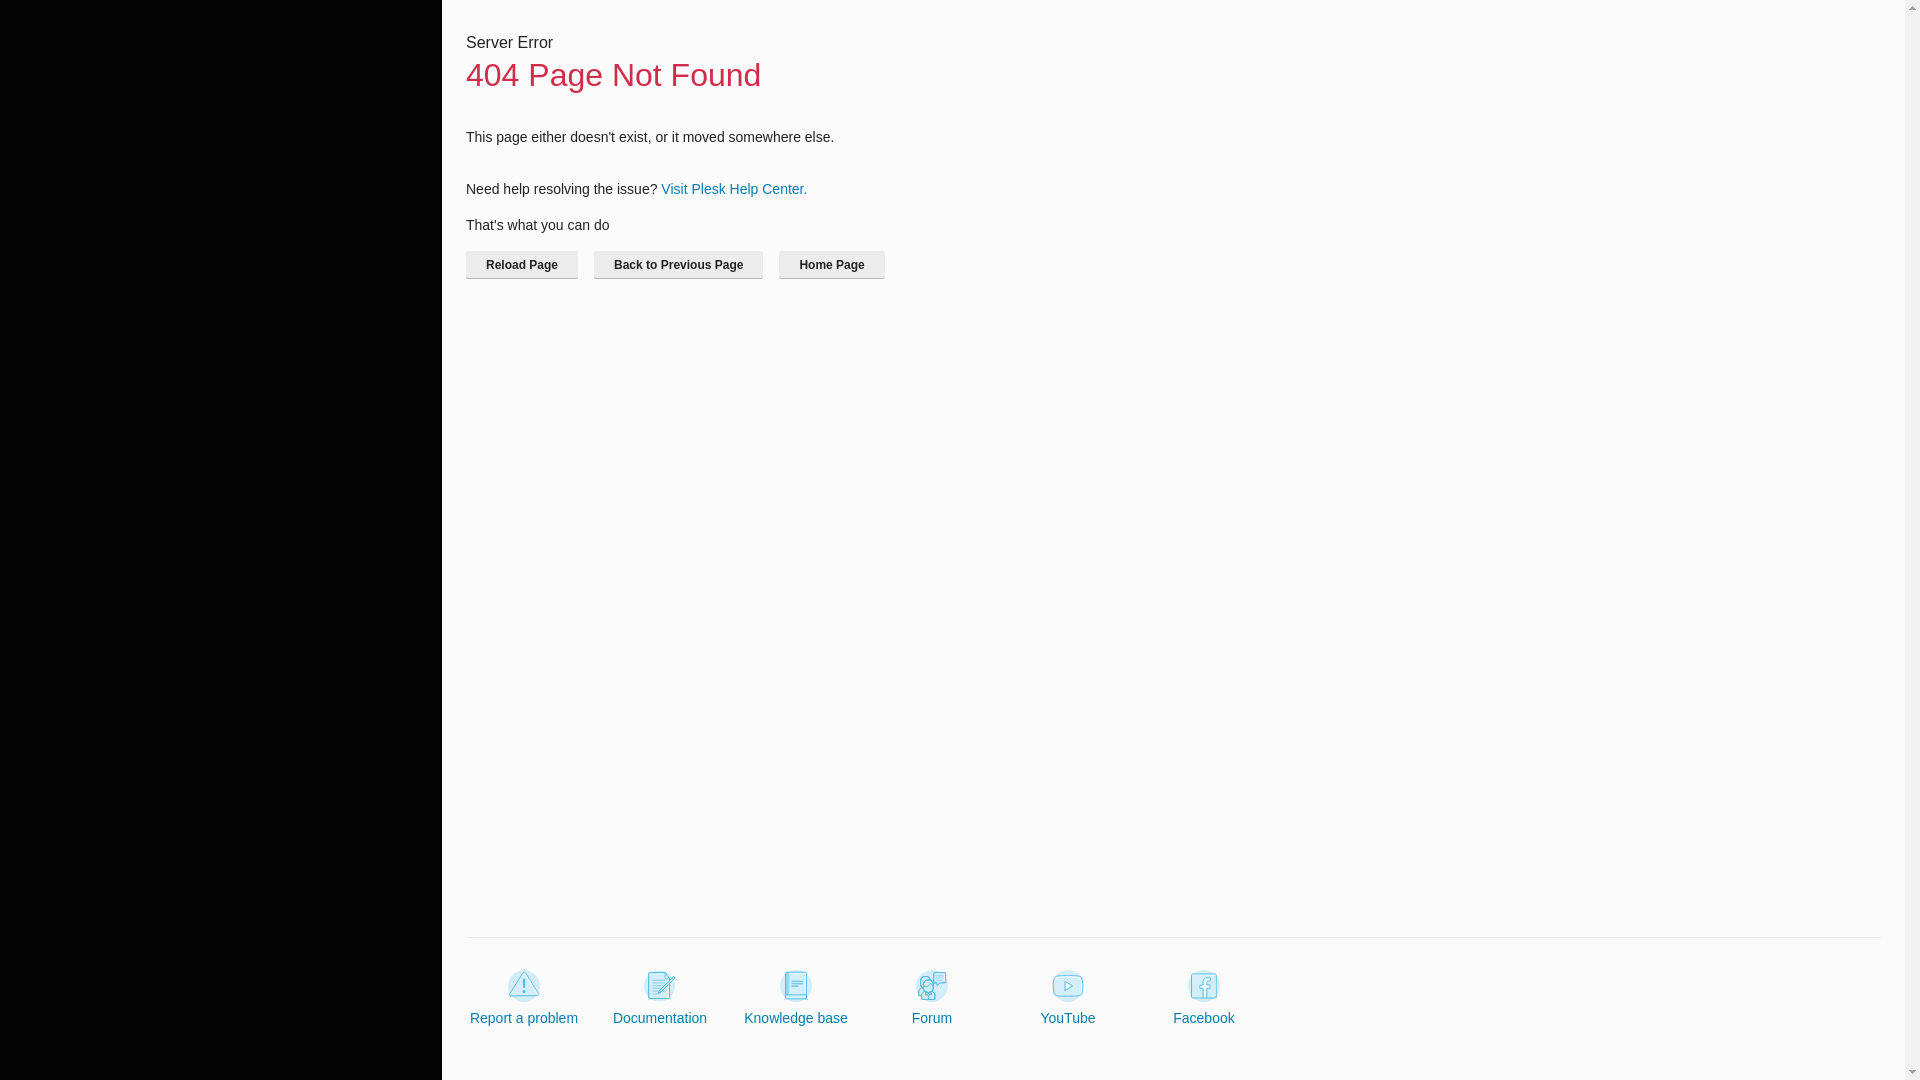 The width and height of the screenshot is (1920, 1080). Describe the element at coordinates (660, 998) in the screenshot. I see `Documentation` at that location.